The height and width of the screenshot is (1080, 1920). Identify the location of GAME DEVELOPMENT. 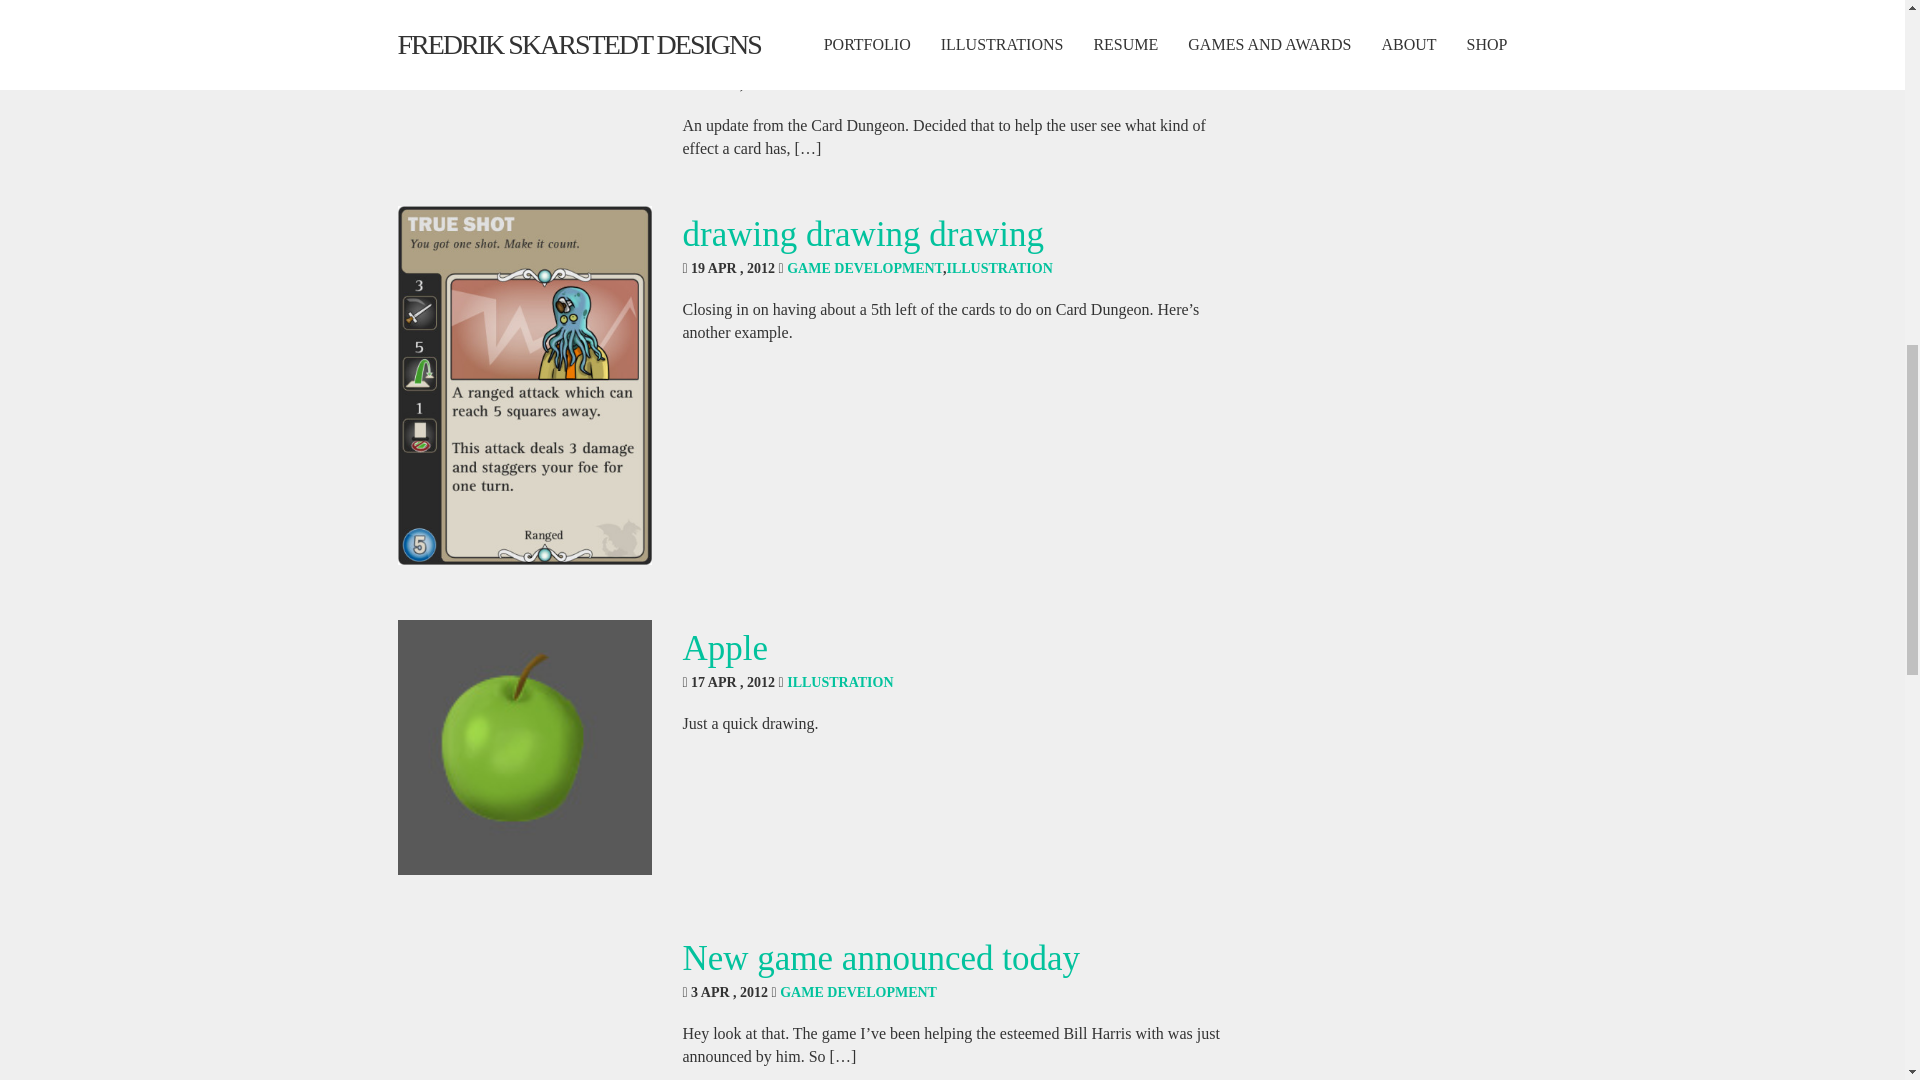
(866, 84).